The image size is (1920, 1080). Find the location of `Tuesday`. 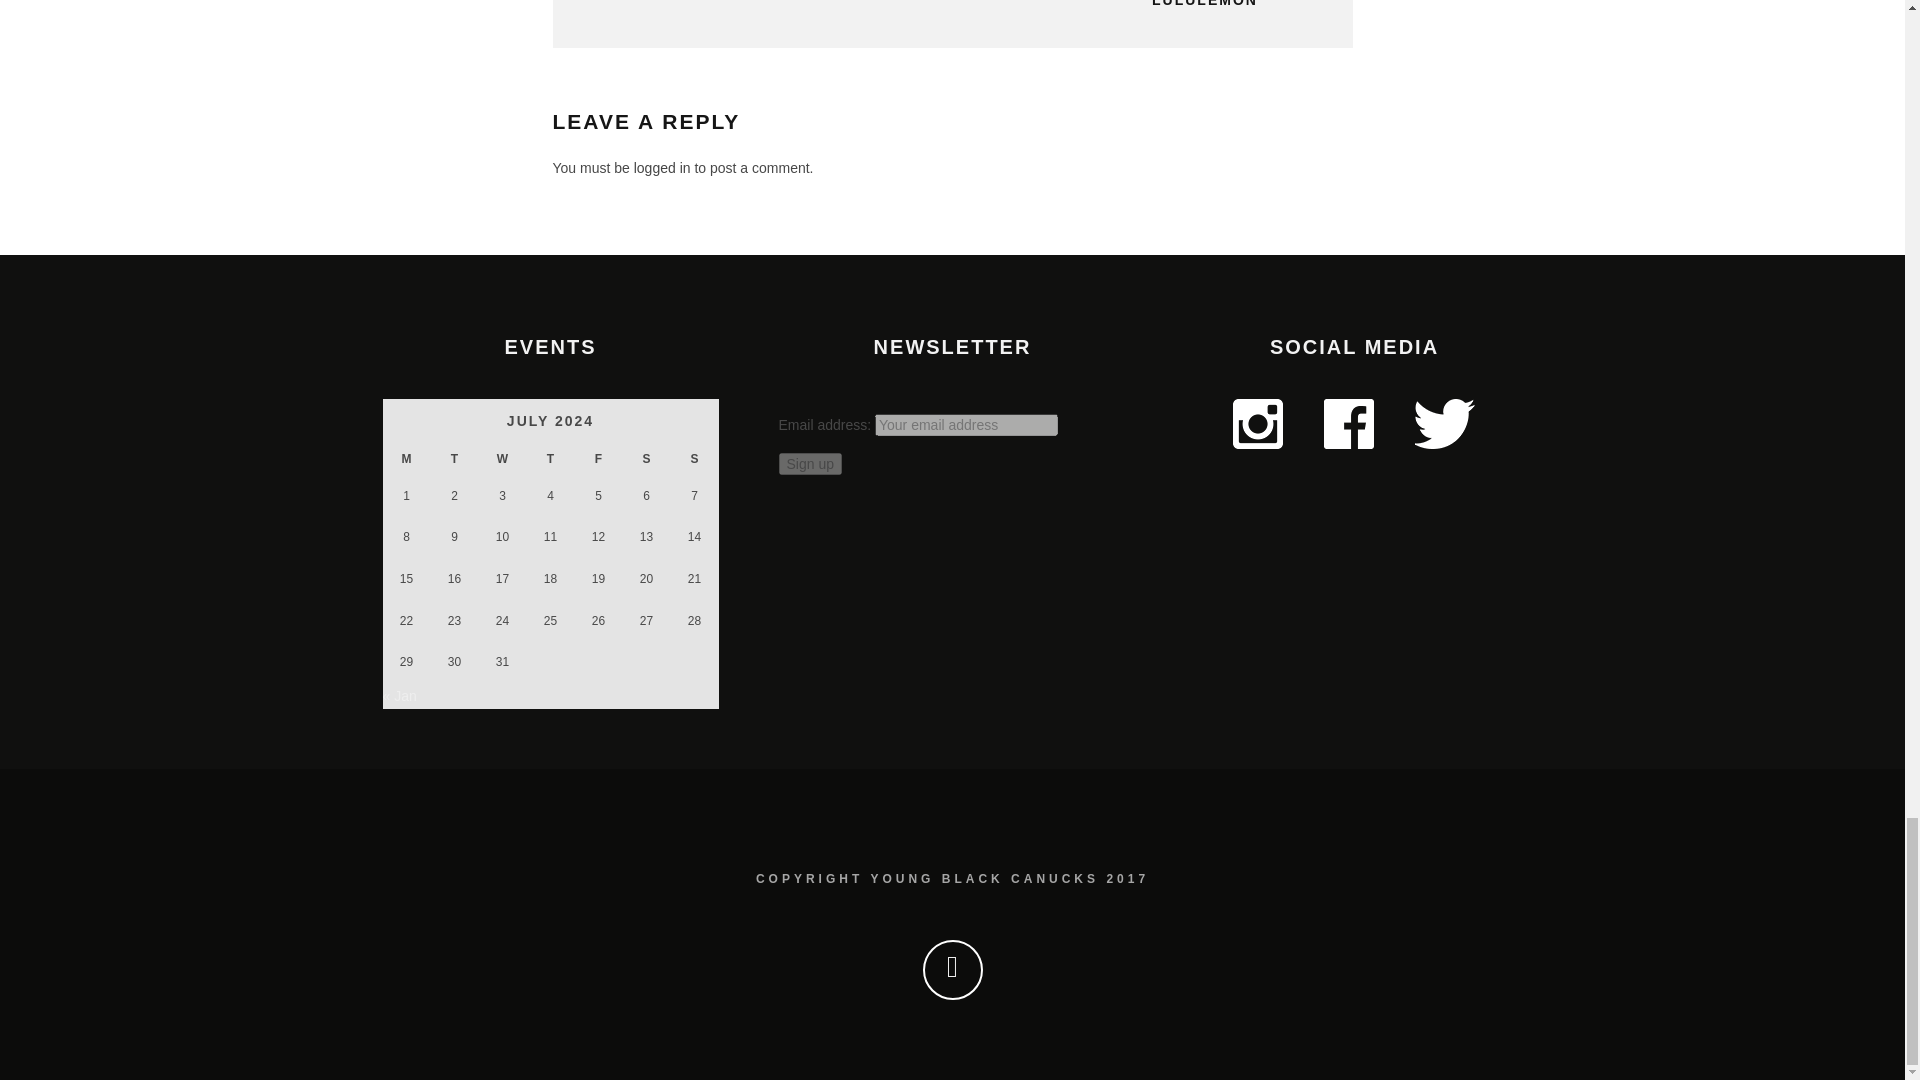

Tuesday is located at coordinates (454, 460).